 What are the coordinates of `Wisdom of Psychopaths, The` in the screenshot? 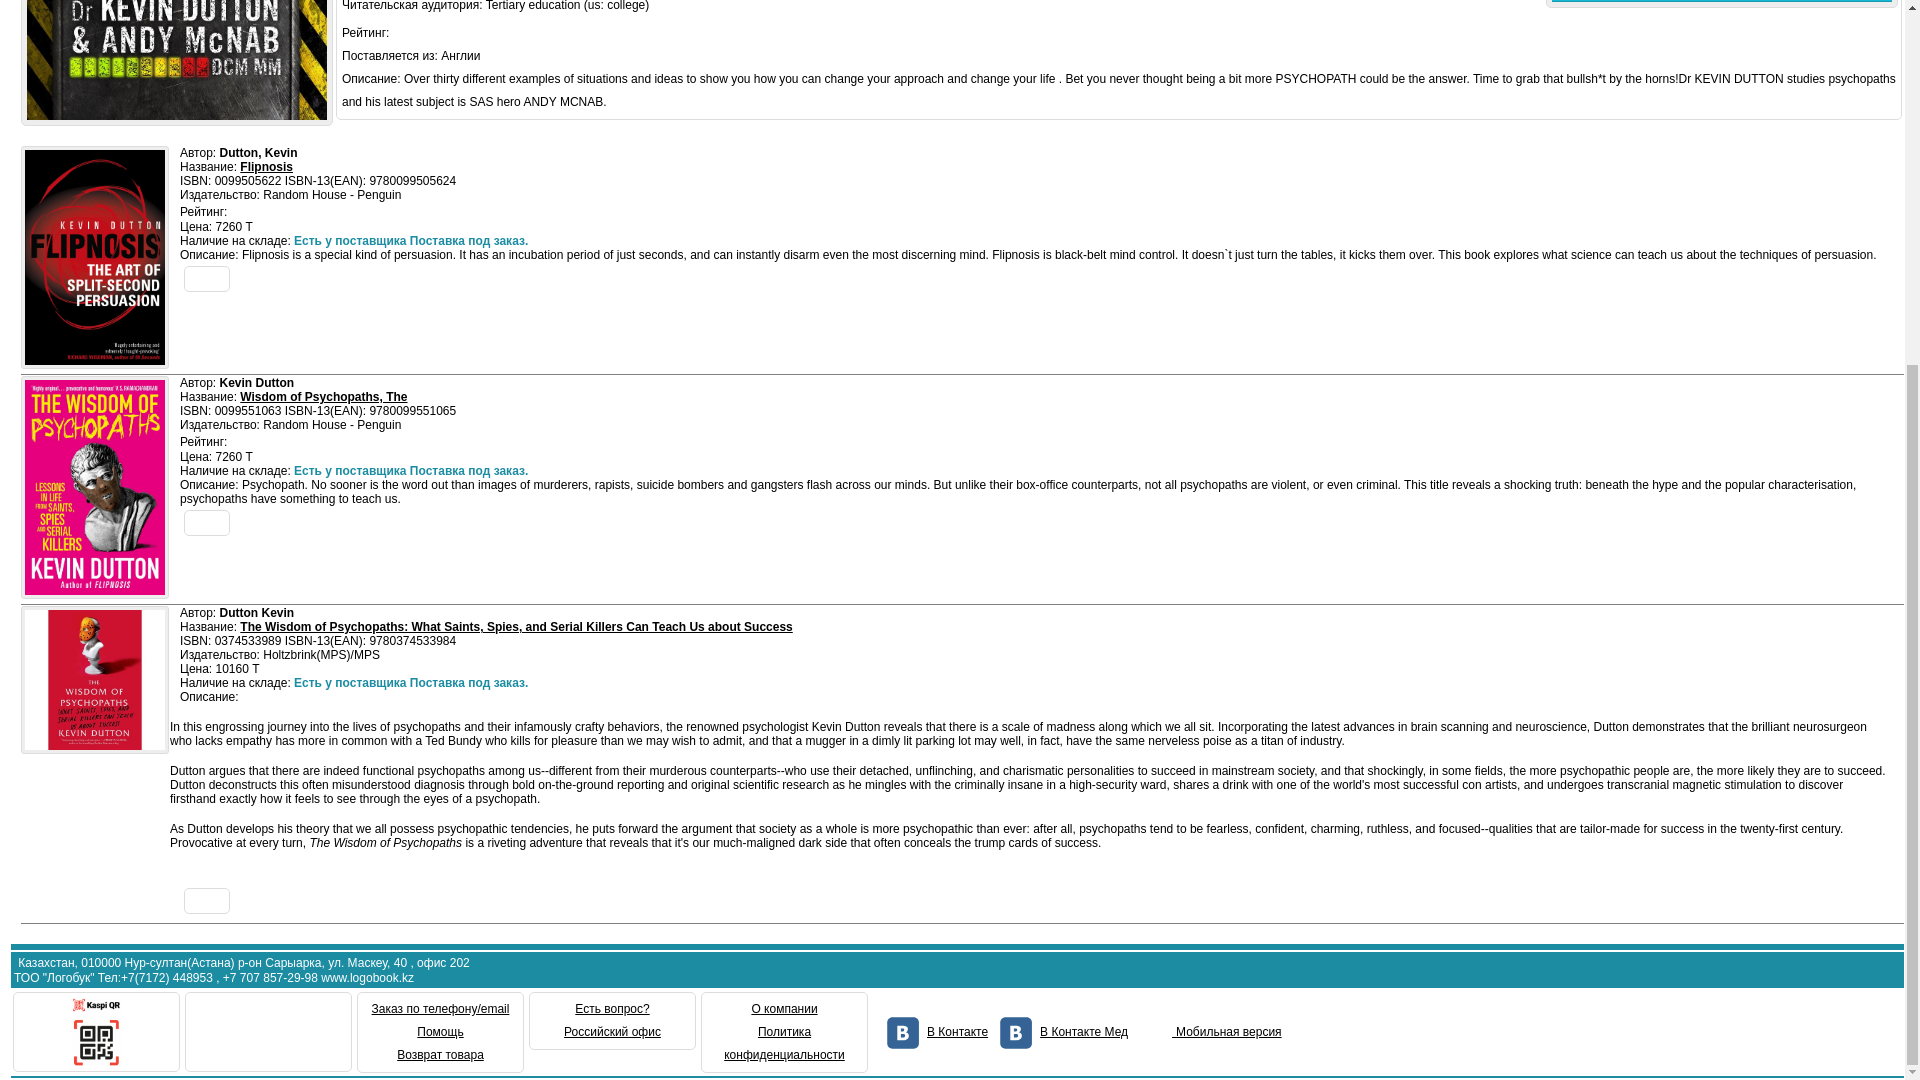 It's located at (324, 396).